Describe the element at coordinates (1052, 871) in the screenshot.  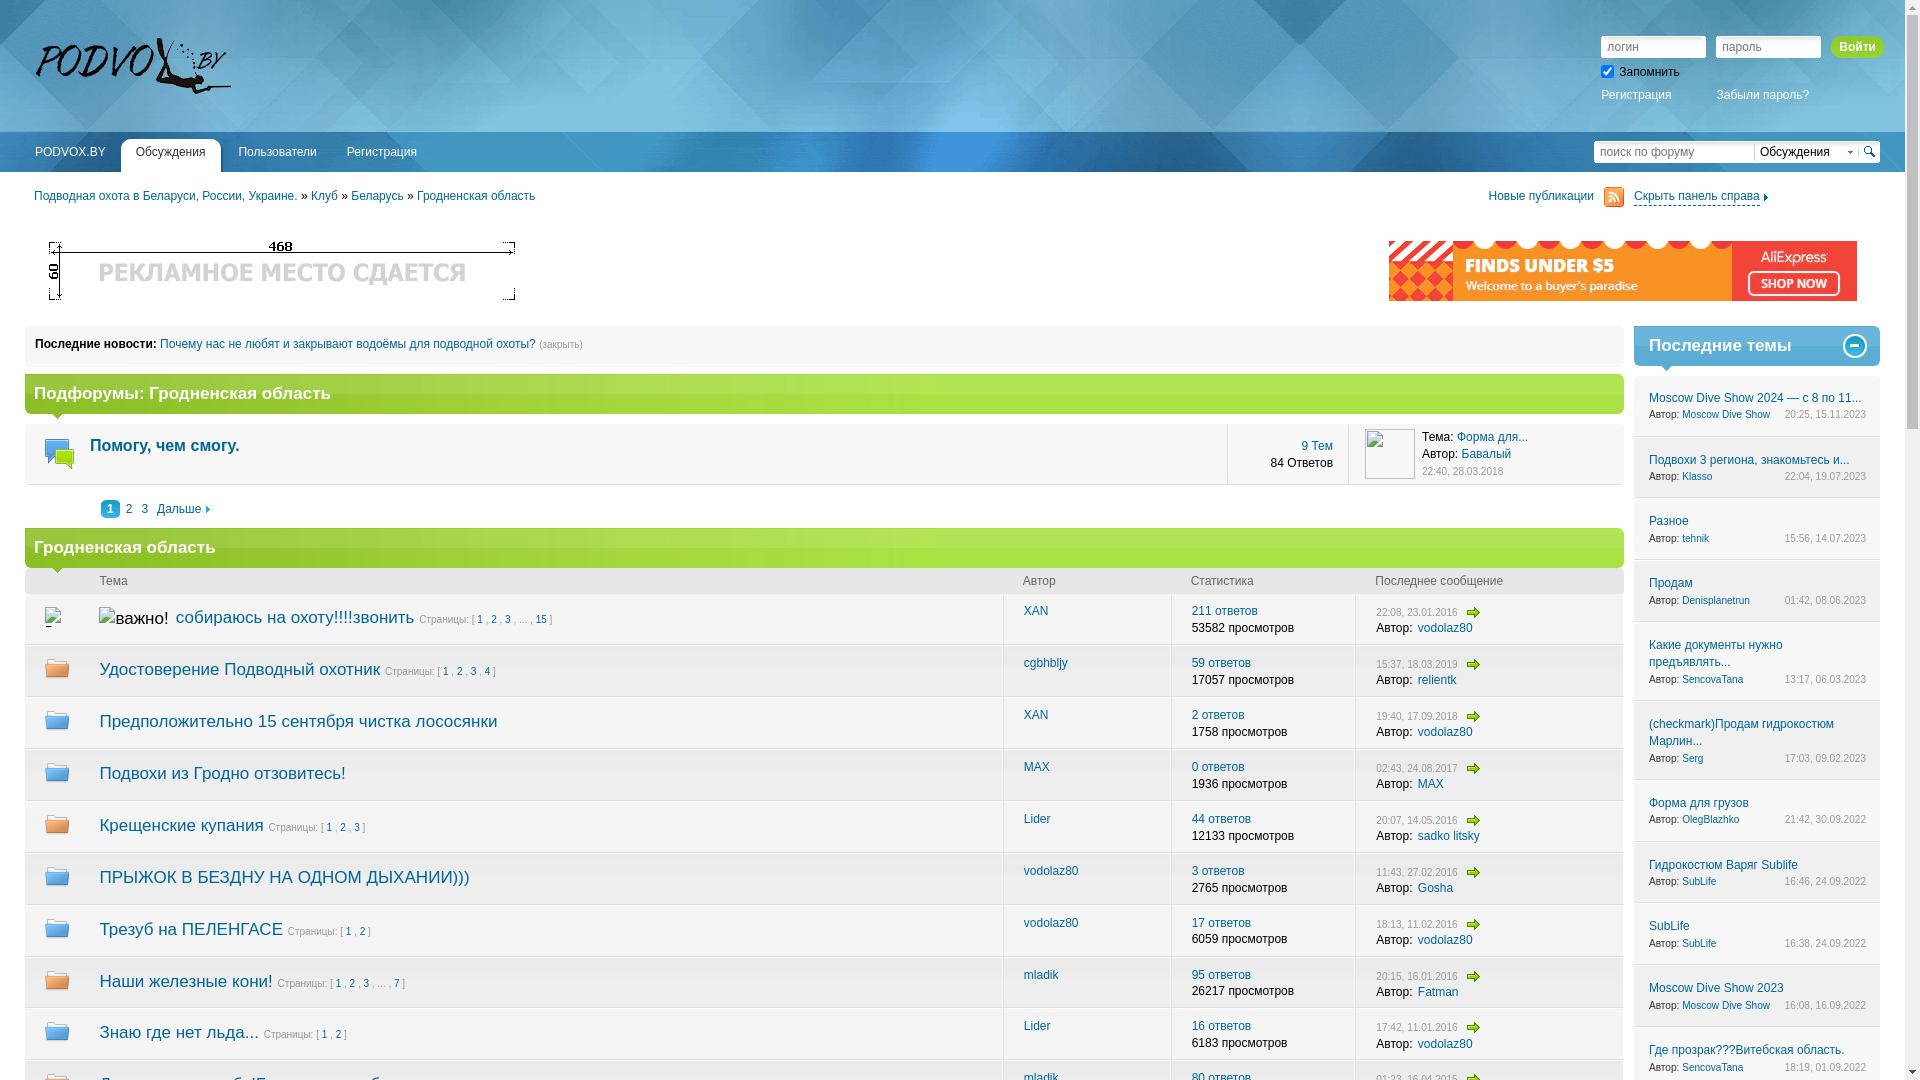
I see `vodolaz80` at that location.